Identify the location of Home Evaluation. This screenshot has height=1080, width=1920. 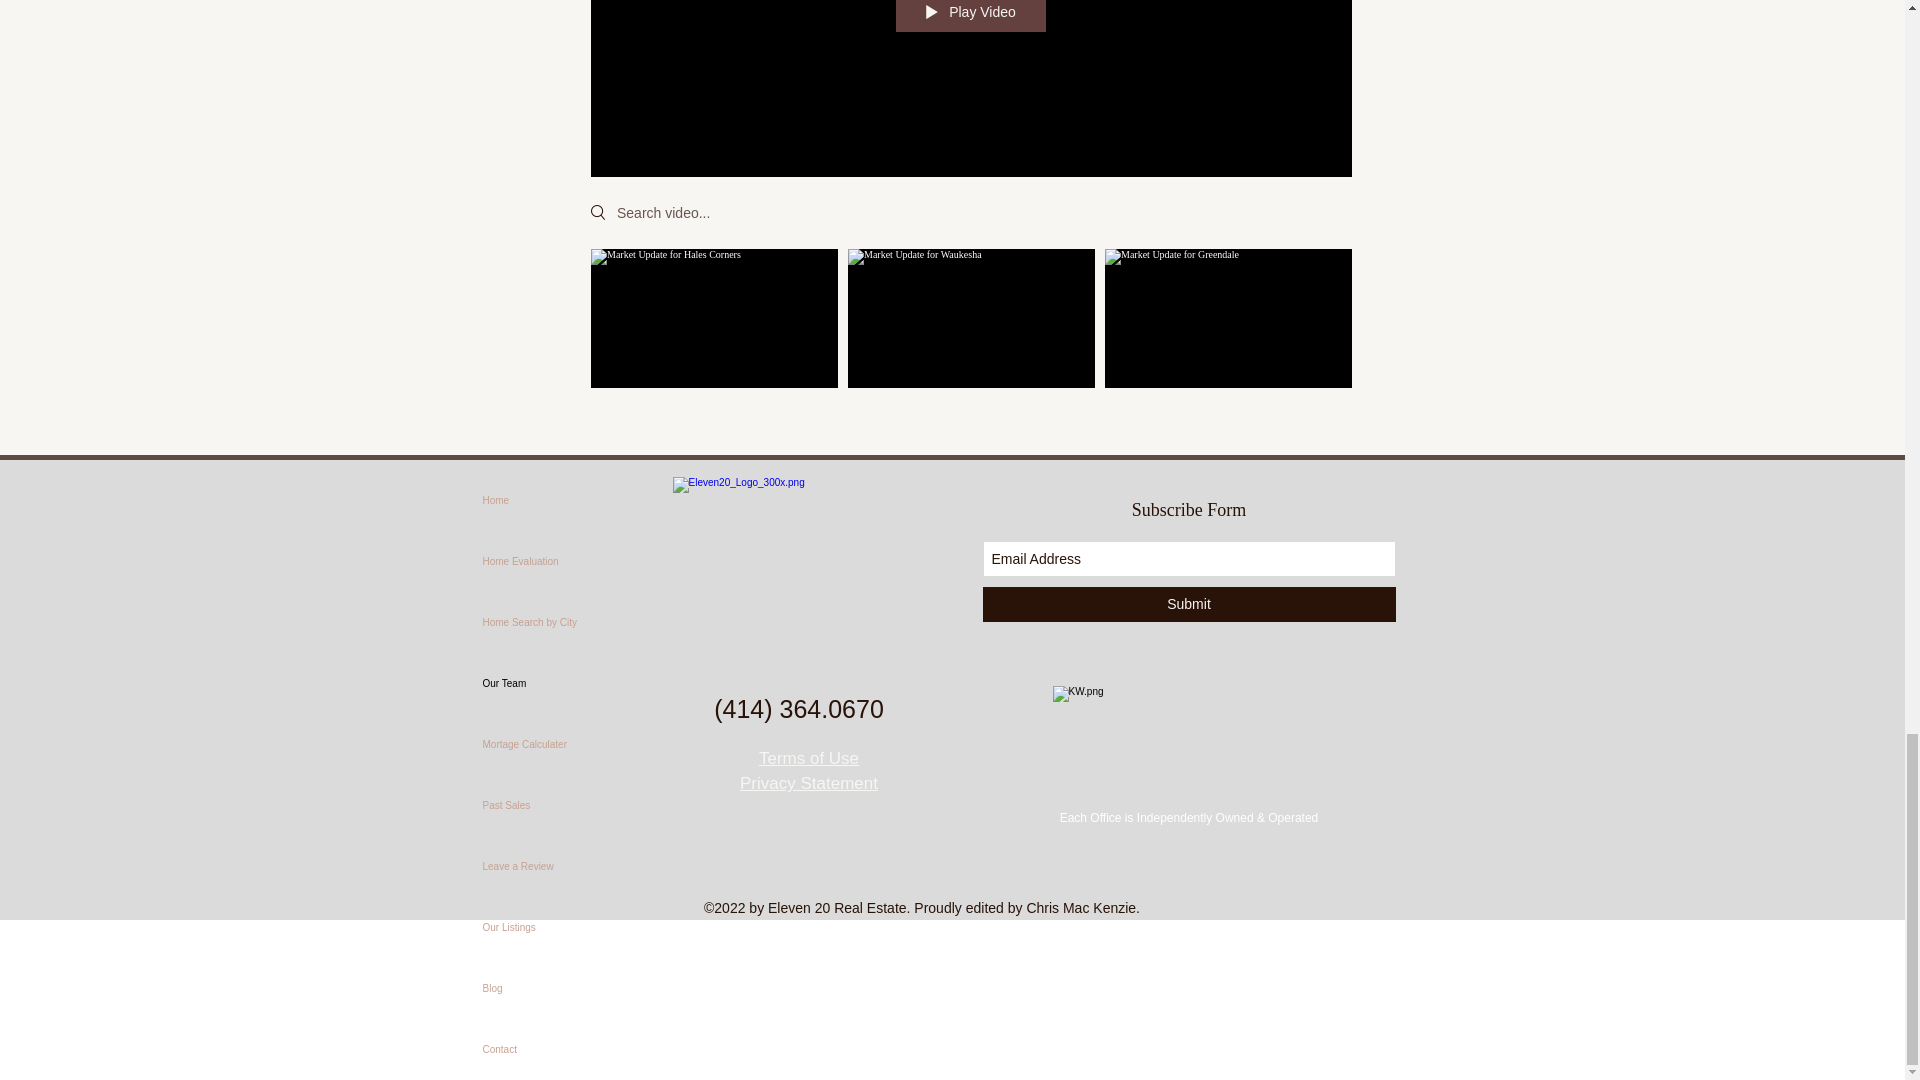
(576, 561).